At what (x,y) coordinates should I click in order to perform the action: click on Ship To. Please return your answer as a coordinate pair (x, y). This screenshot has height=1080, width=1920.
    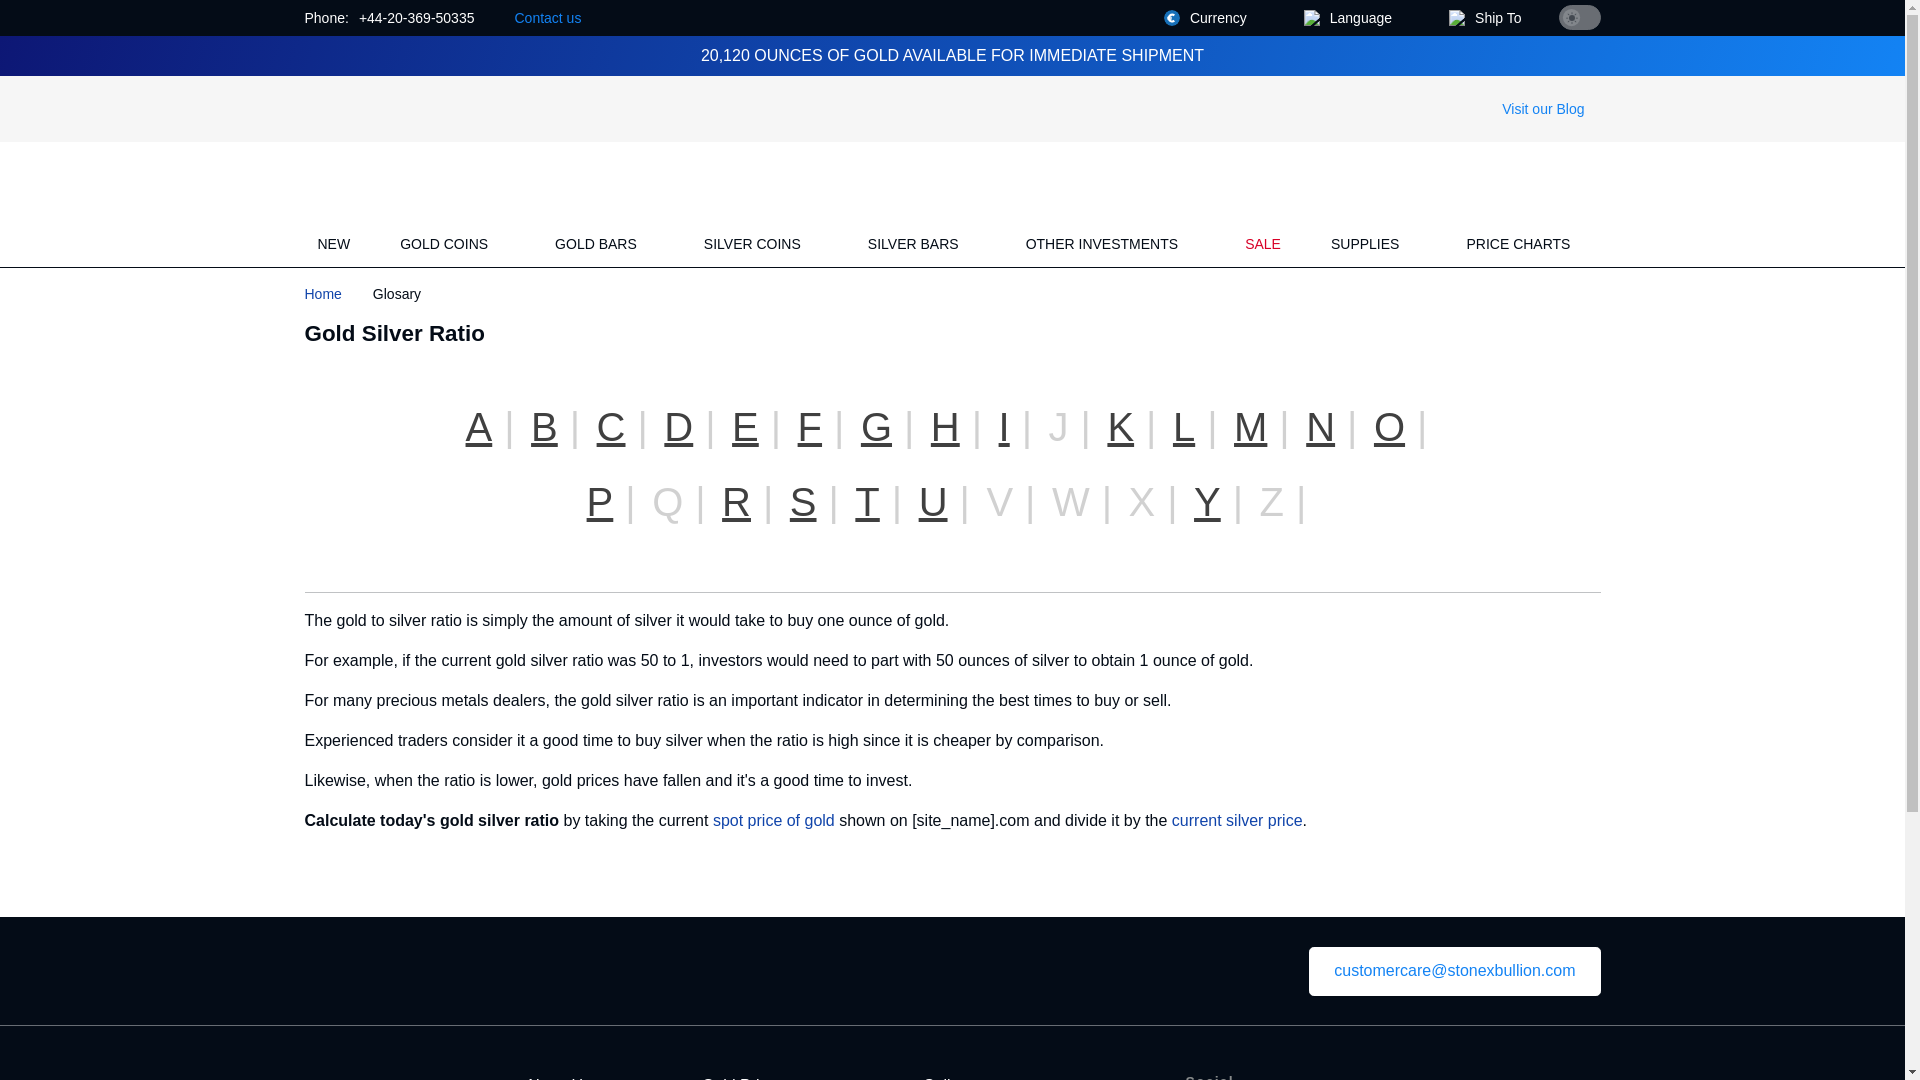
    Looking at the image, I should click on (1492, 18).